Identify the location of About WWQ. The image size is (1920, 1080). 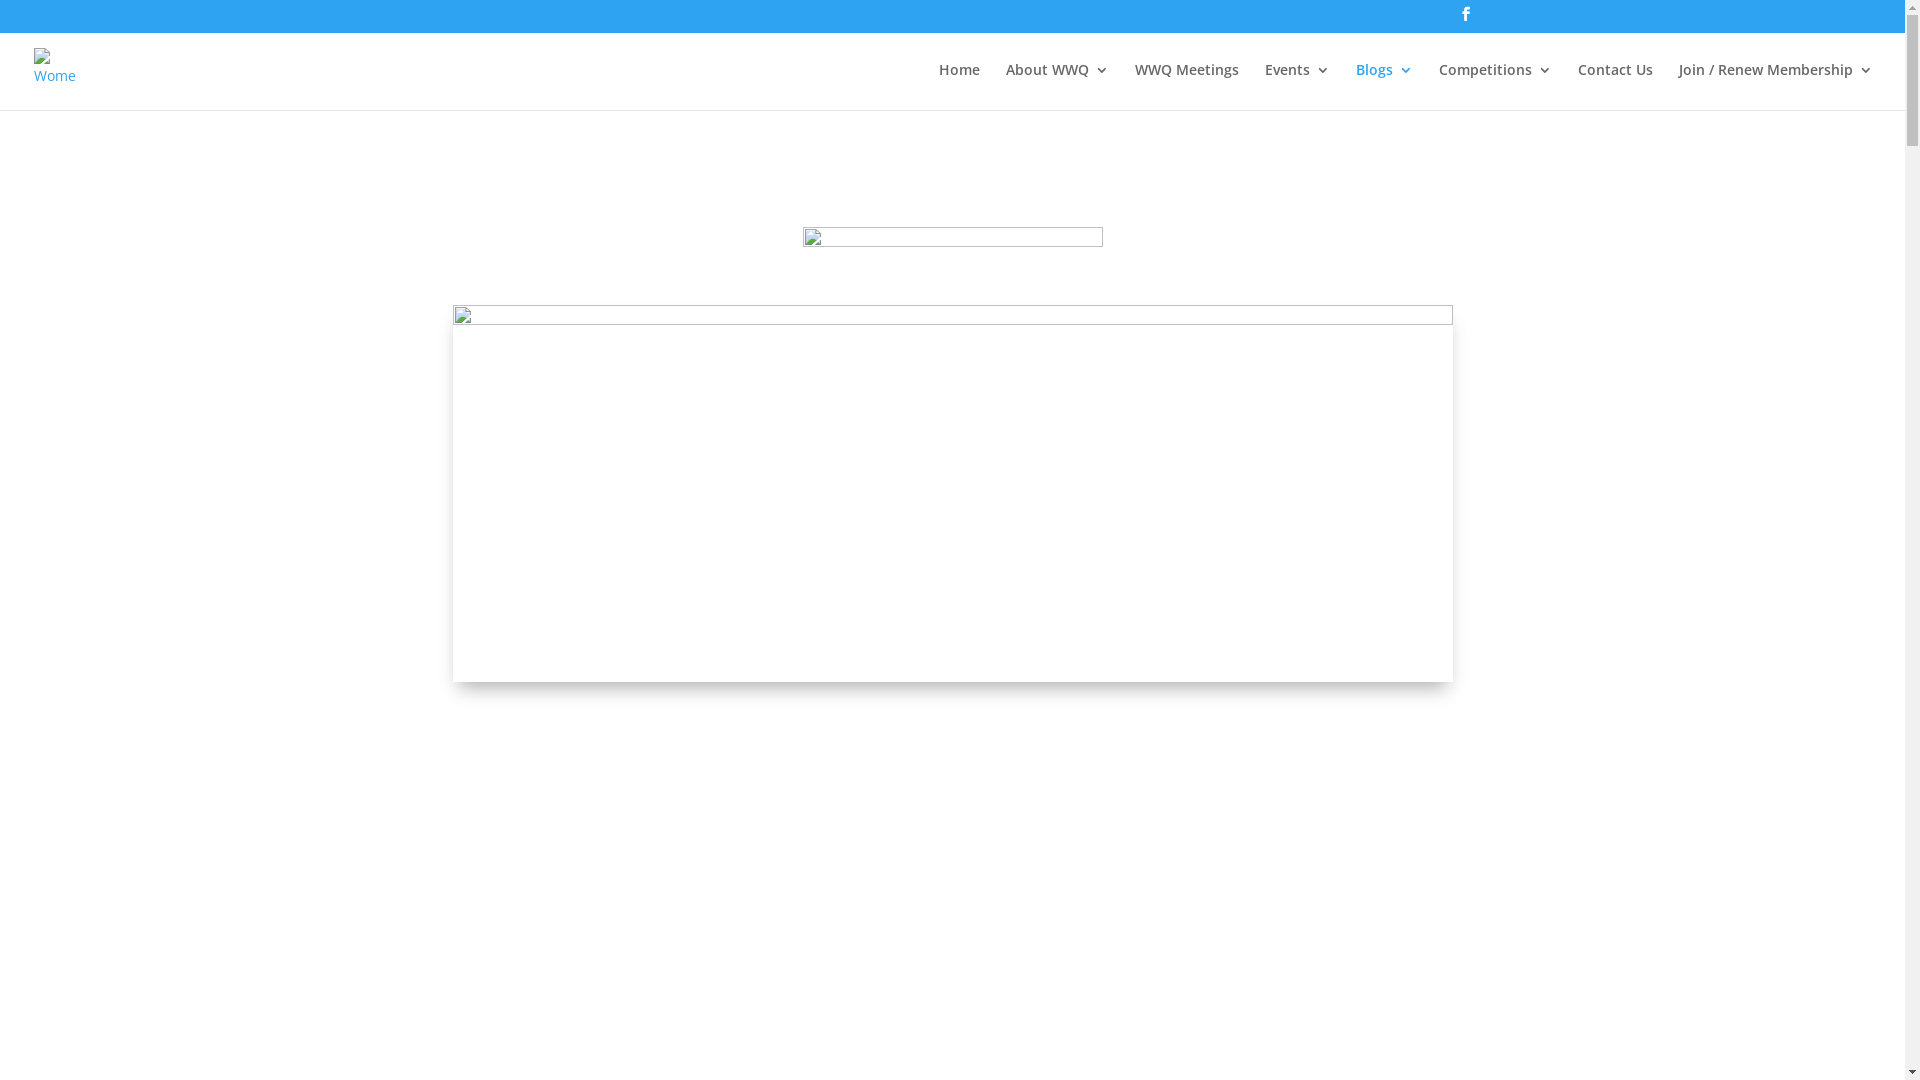
(1058, 86).